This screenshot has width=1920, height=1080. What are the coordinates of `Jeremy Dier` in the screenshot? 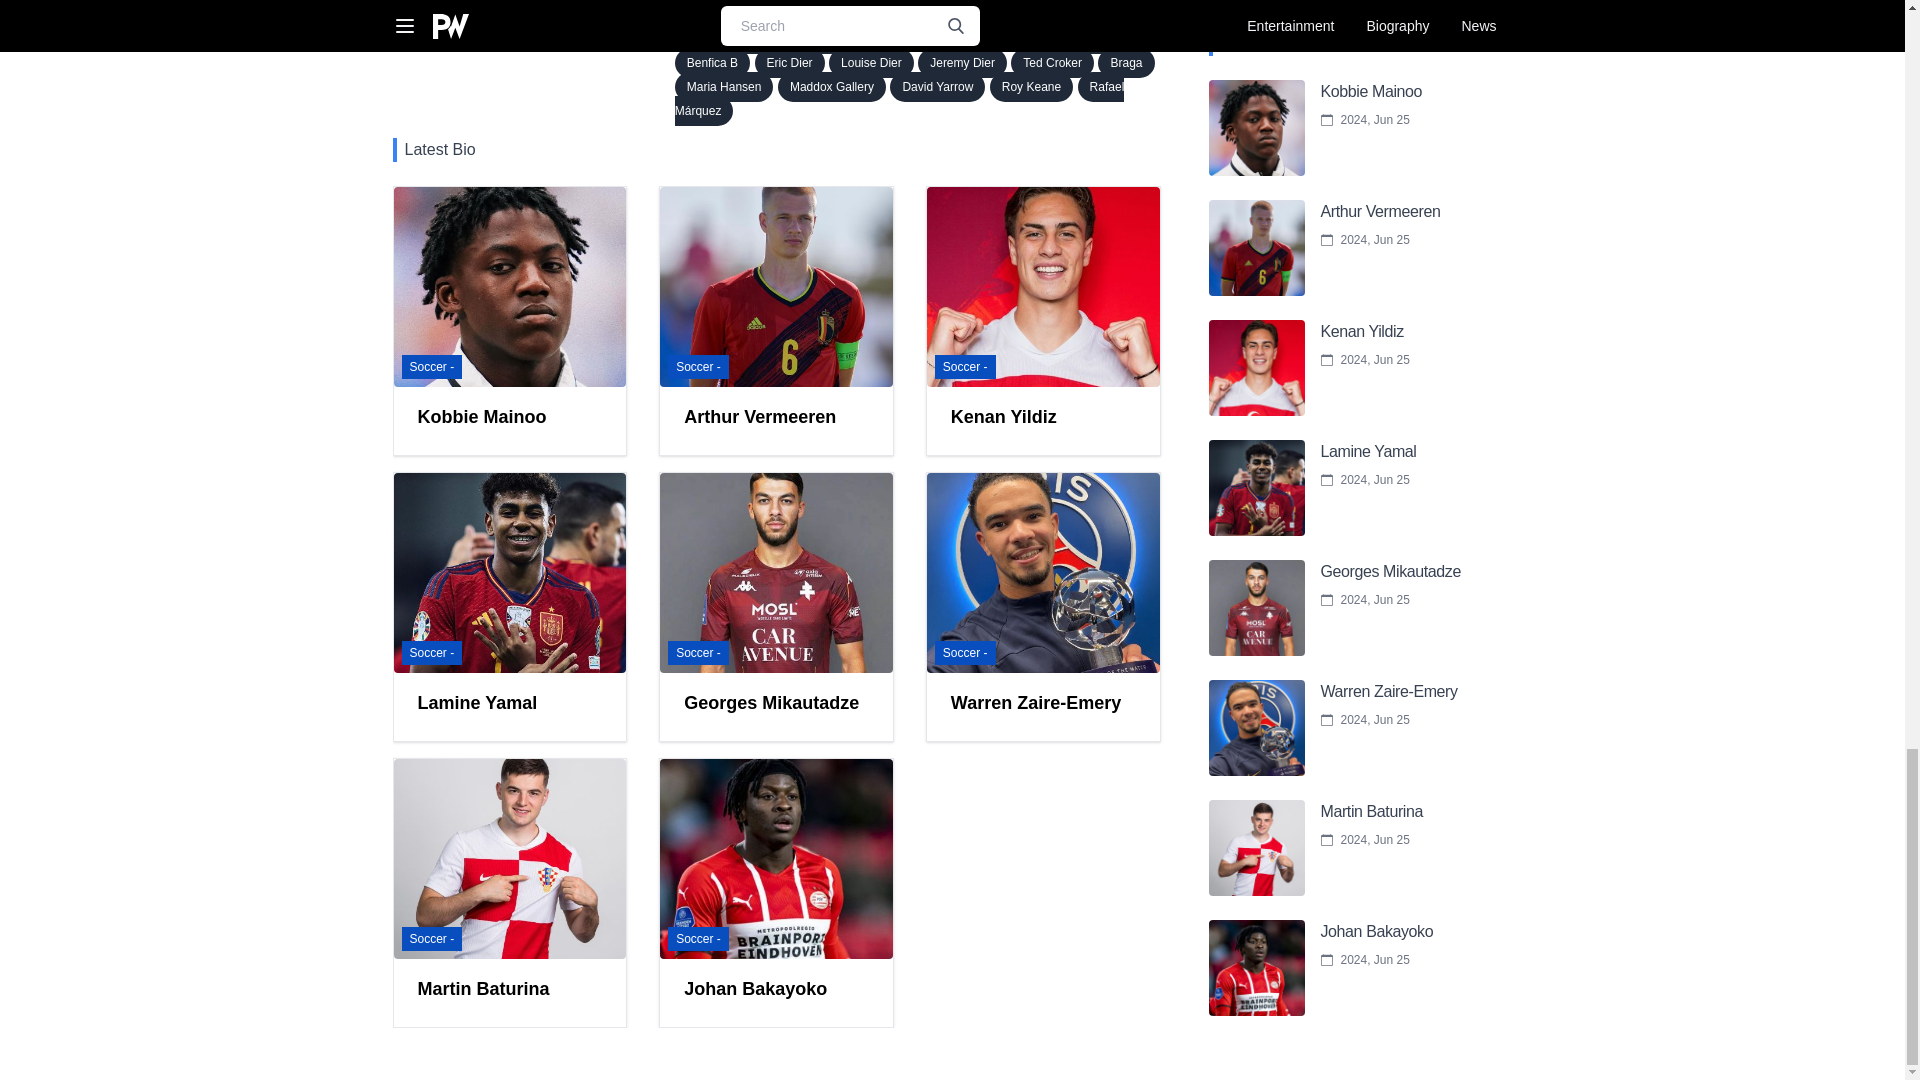 It's located at (962, 62).